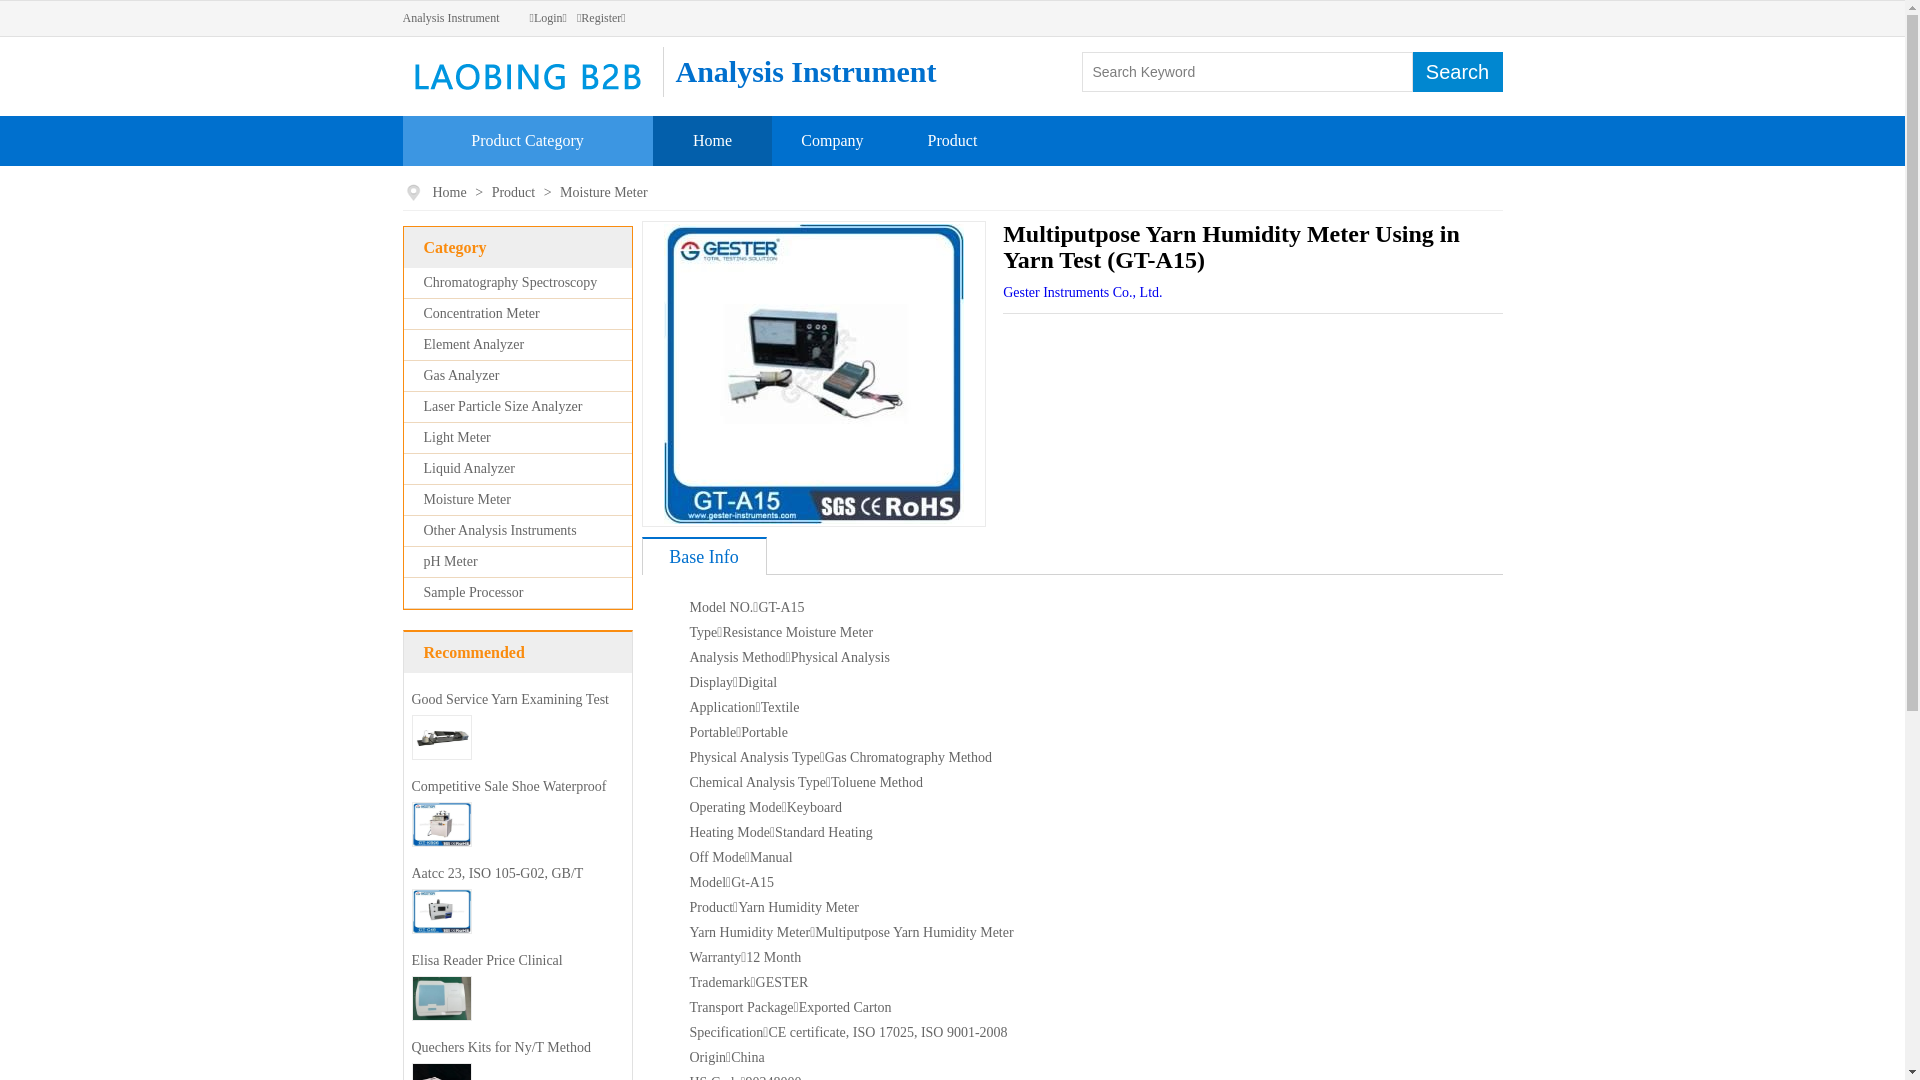 The height and width of the screenshot is (1080, 1920). What do you see at coordinates (474, 592) in the screenshot?
I see `Sample Processor` at bounding box center [474, 592].